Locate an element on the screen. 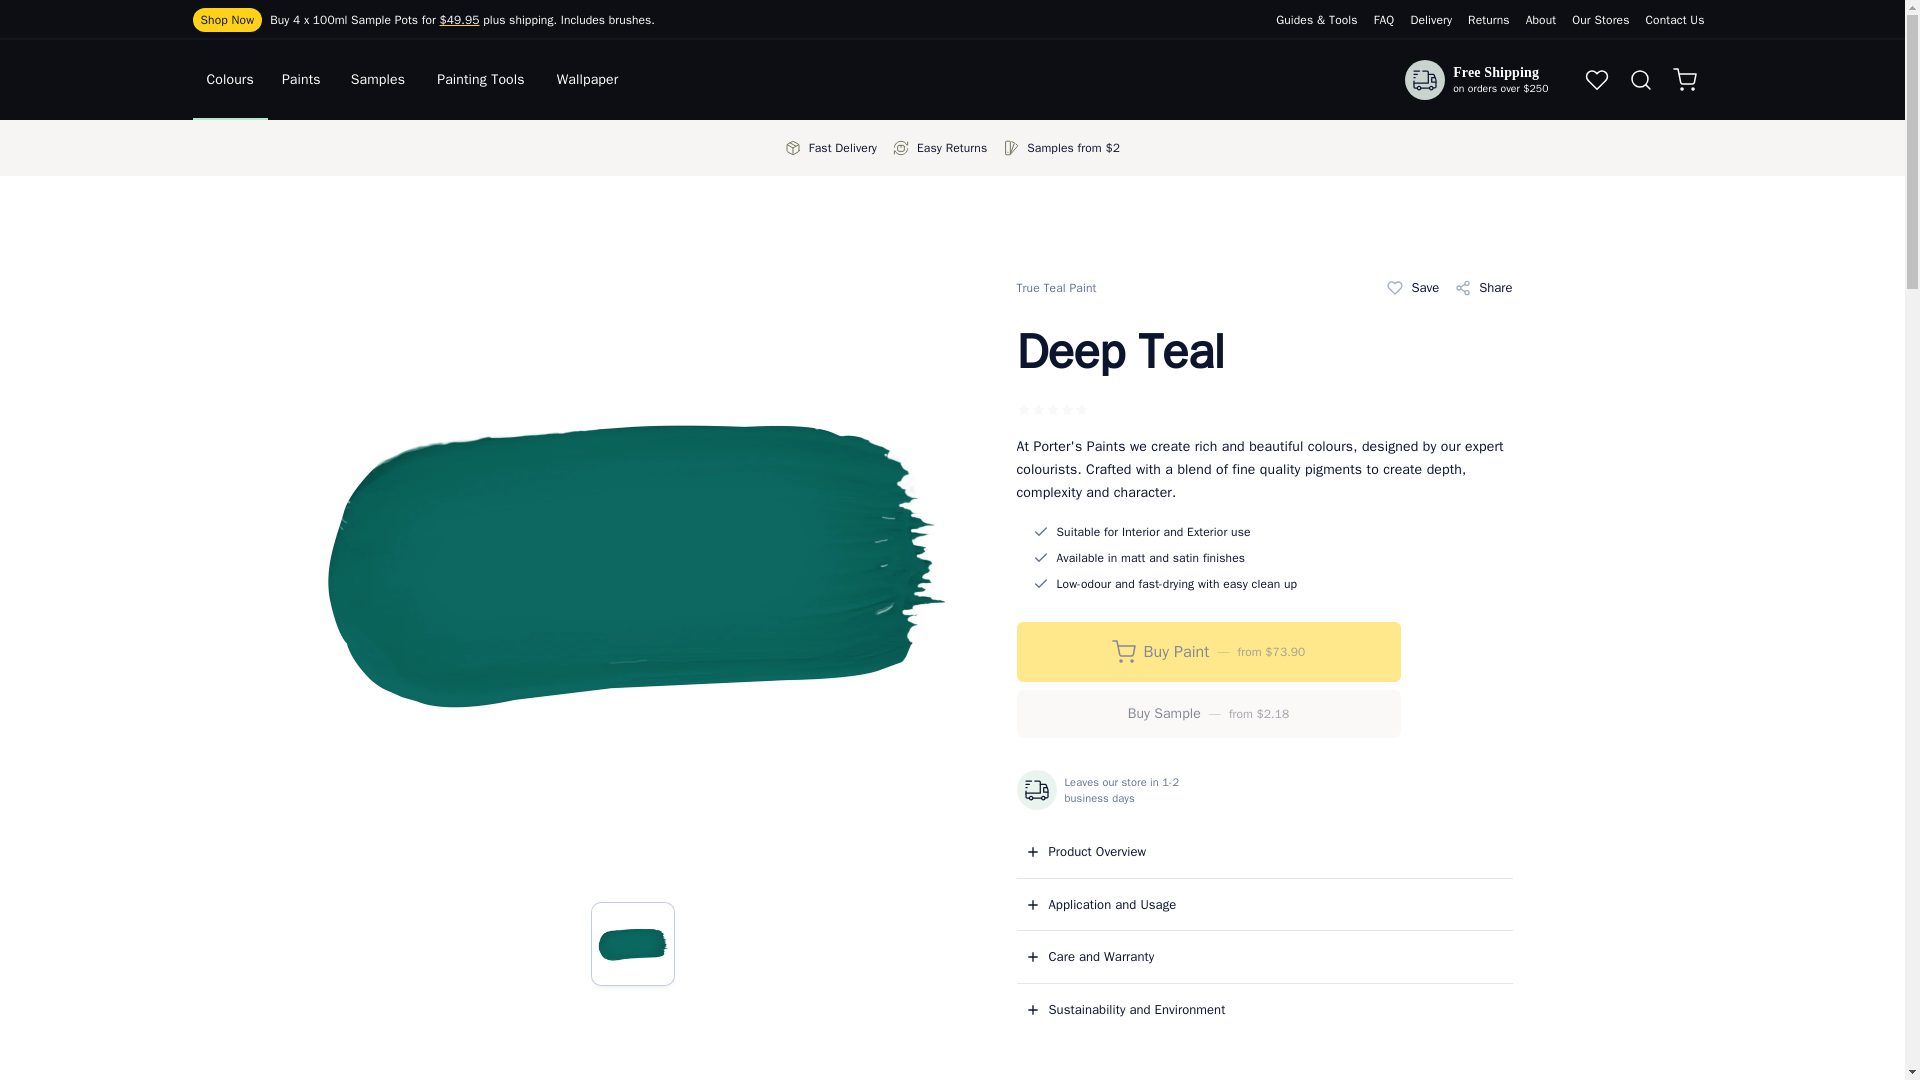 The width and height of the screenshot is (1920, 1080). Search is located at coordinates (1640, 80).